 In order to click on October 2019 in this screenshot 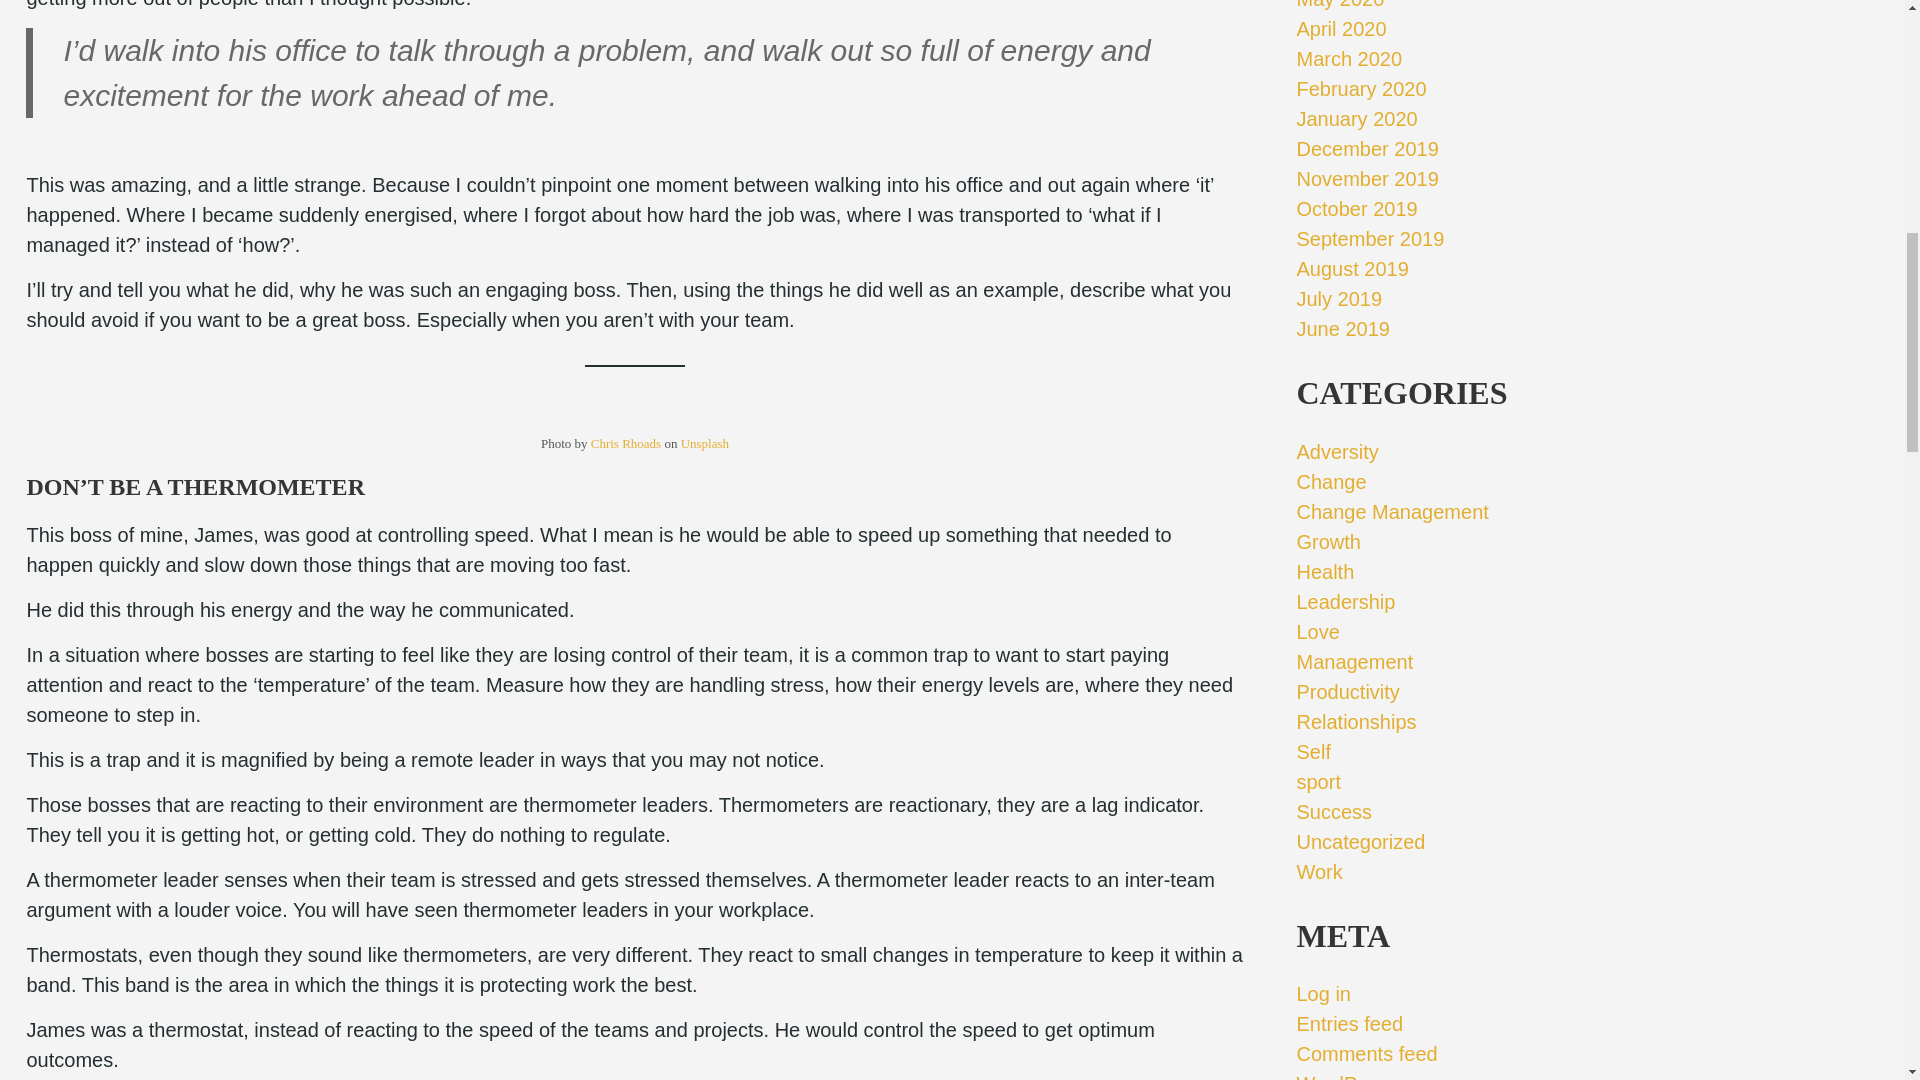, I will do `click(1356, 208)`.